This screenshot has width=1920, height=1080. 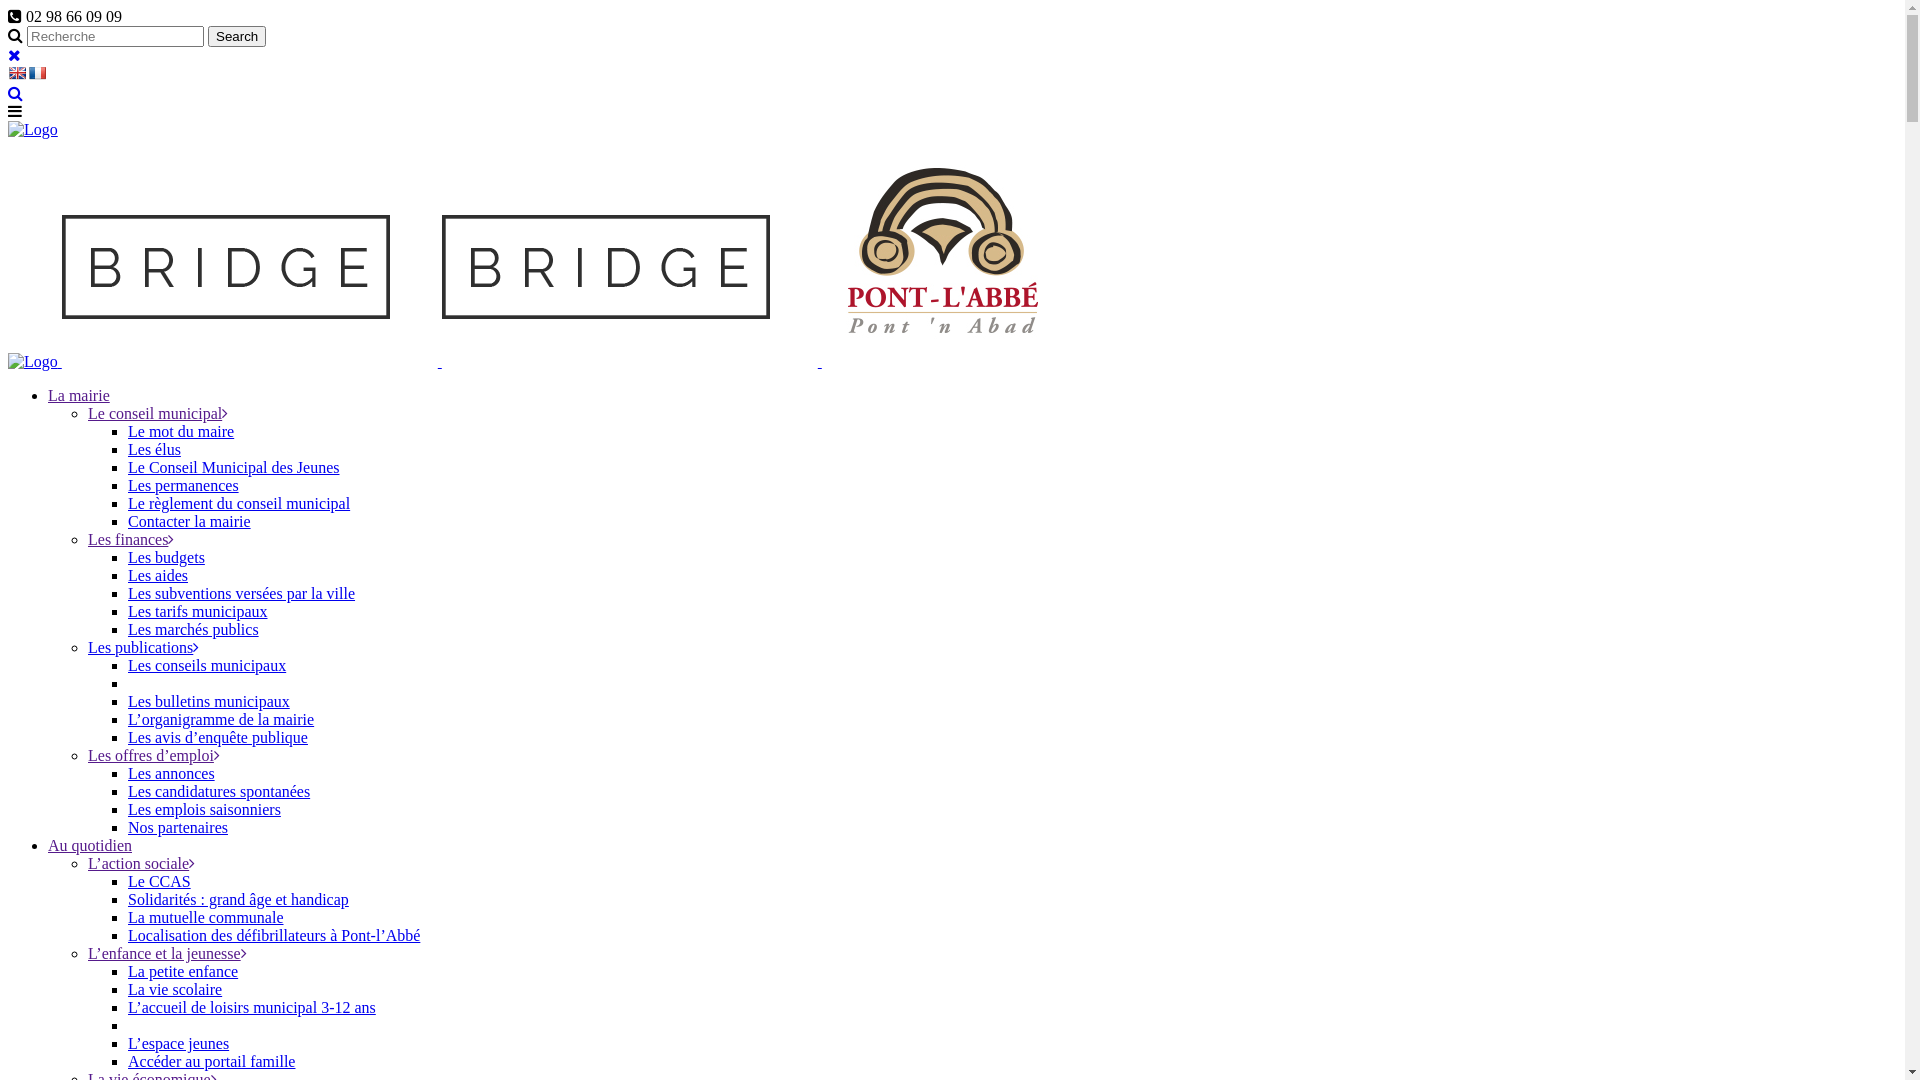 I want to click on Le mot du maire, so click(x=181, y=432).